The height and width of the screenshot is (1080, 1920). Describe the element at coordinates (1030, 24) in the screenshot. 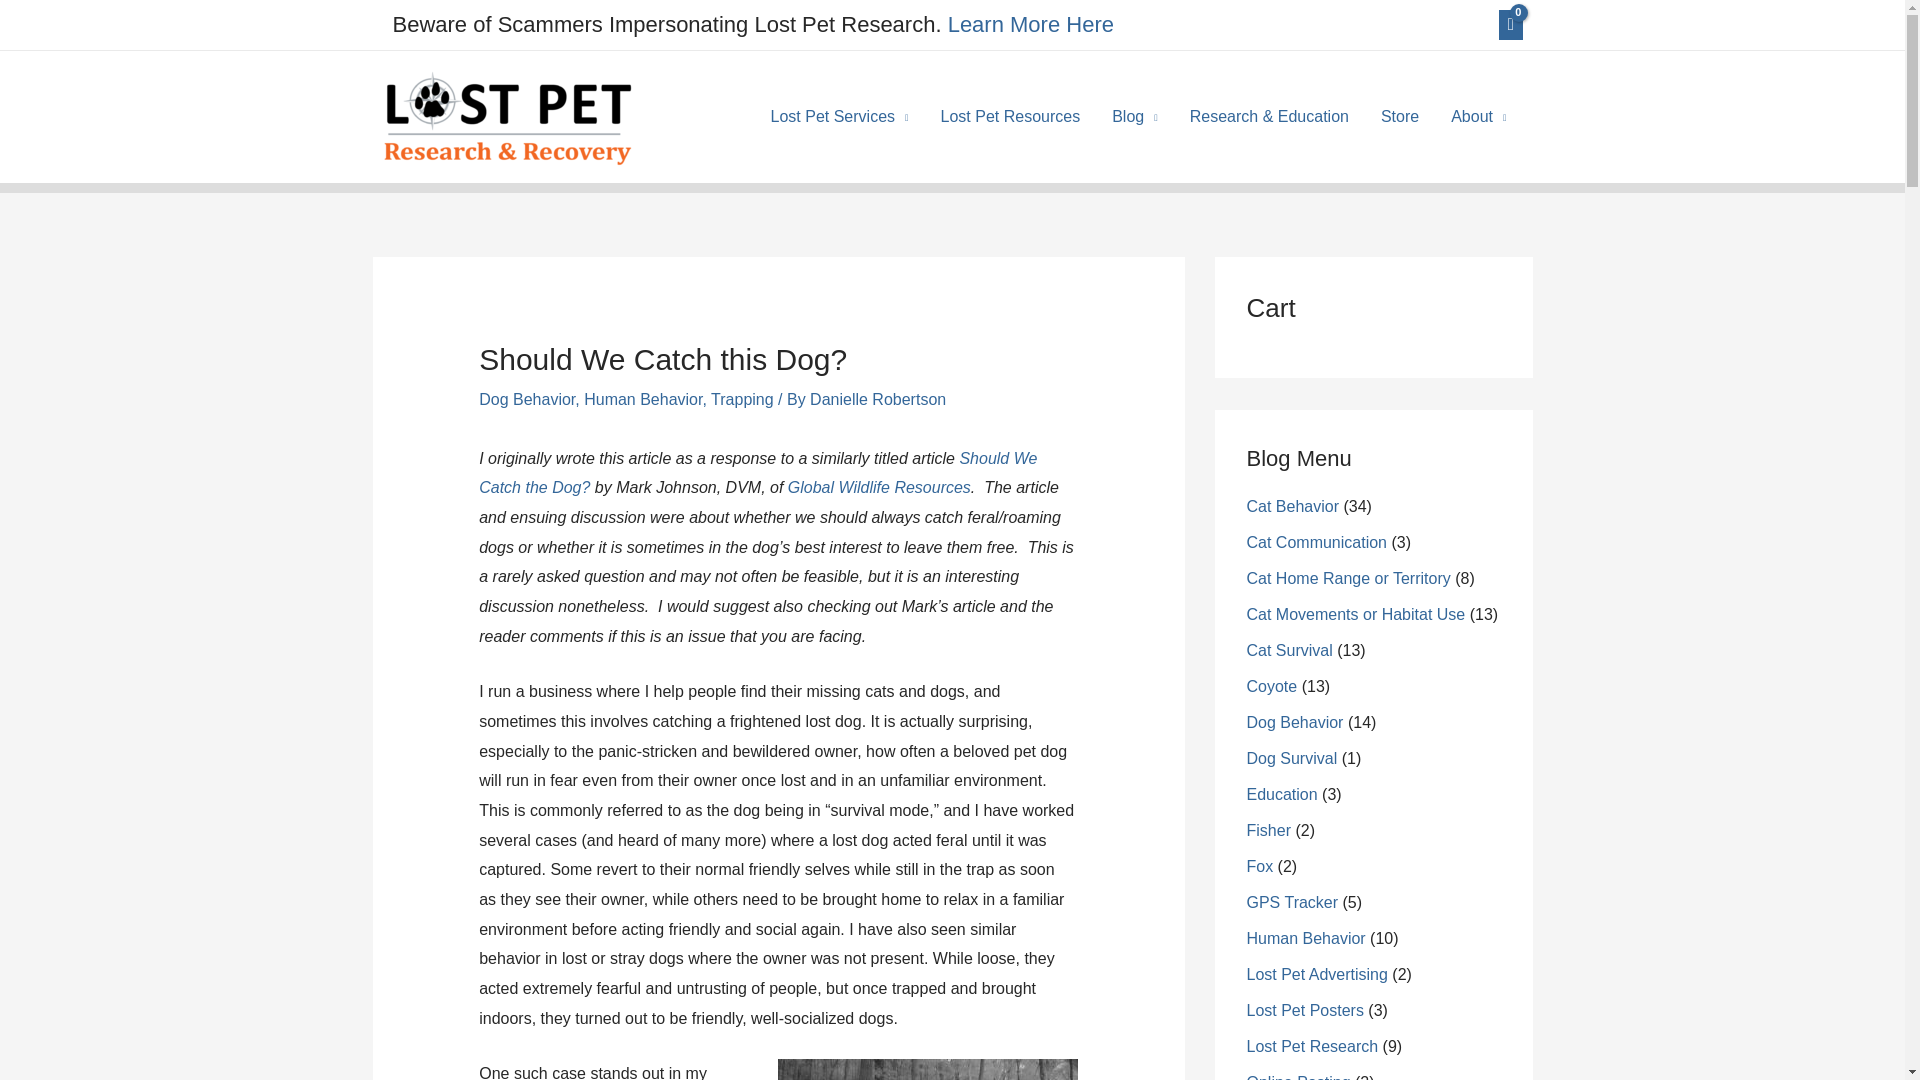

I see `Learn More Here` at that location.